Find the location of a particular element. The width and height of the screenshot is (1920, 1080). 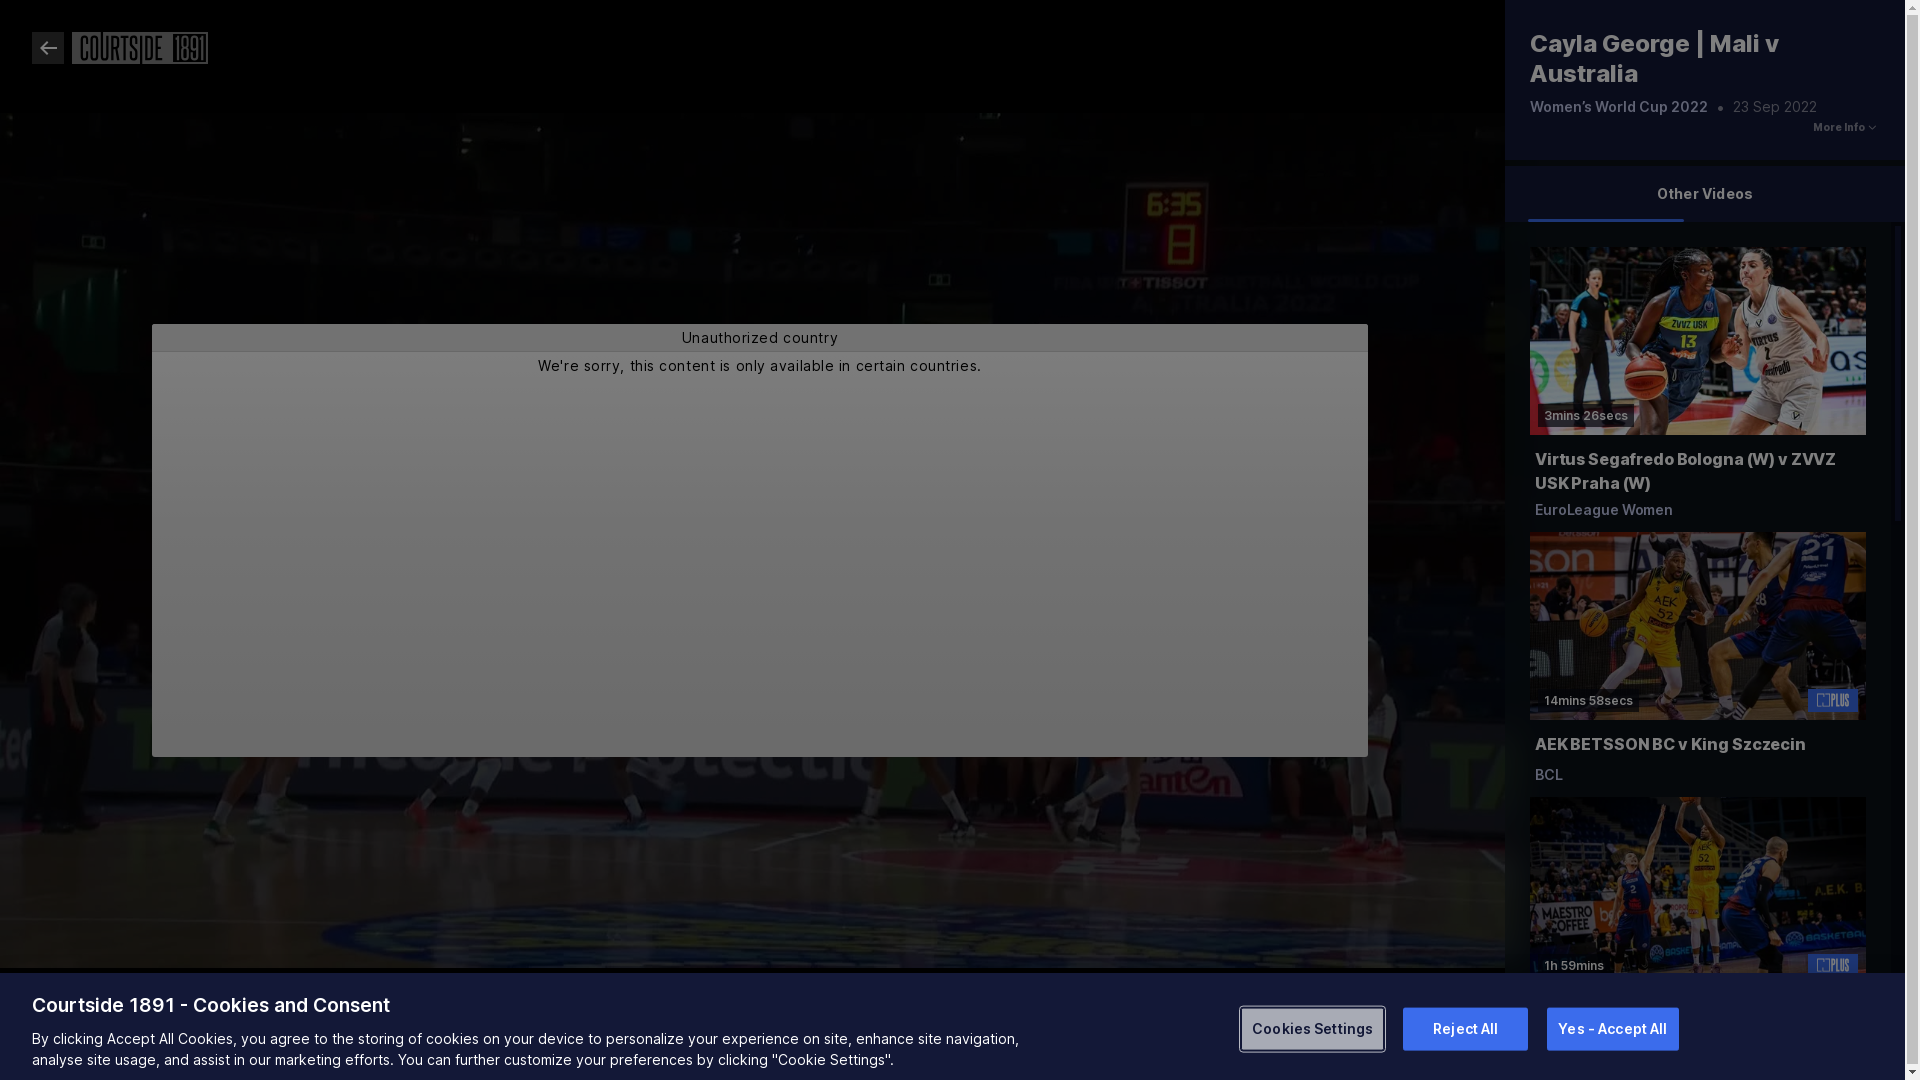

1h 59mins
AEK v King Szczecin
BCL is located at coordinates (1698, 930).